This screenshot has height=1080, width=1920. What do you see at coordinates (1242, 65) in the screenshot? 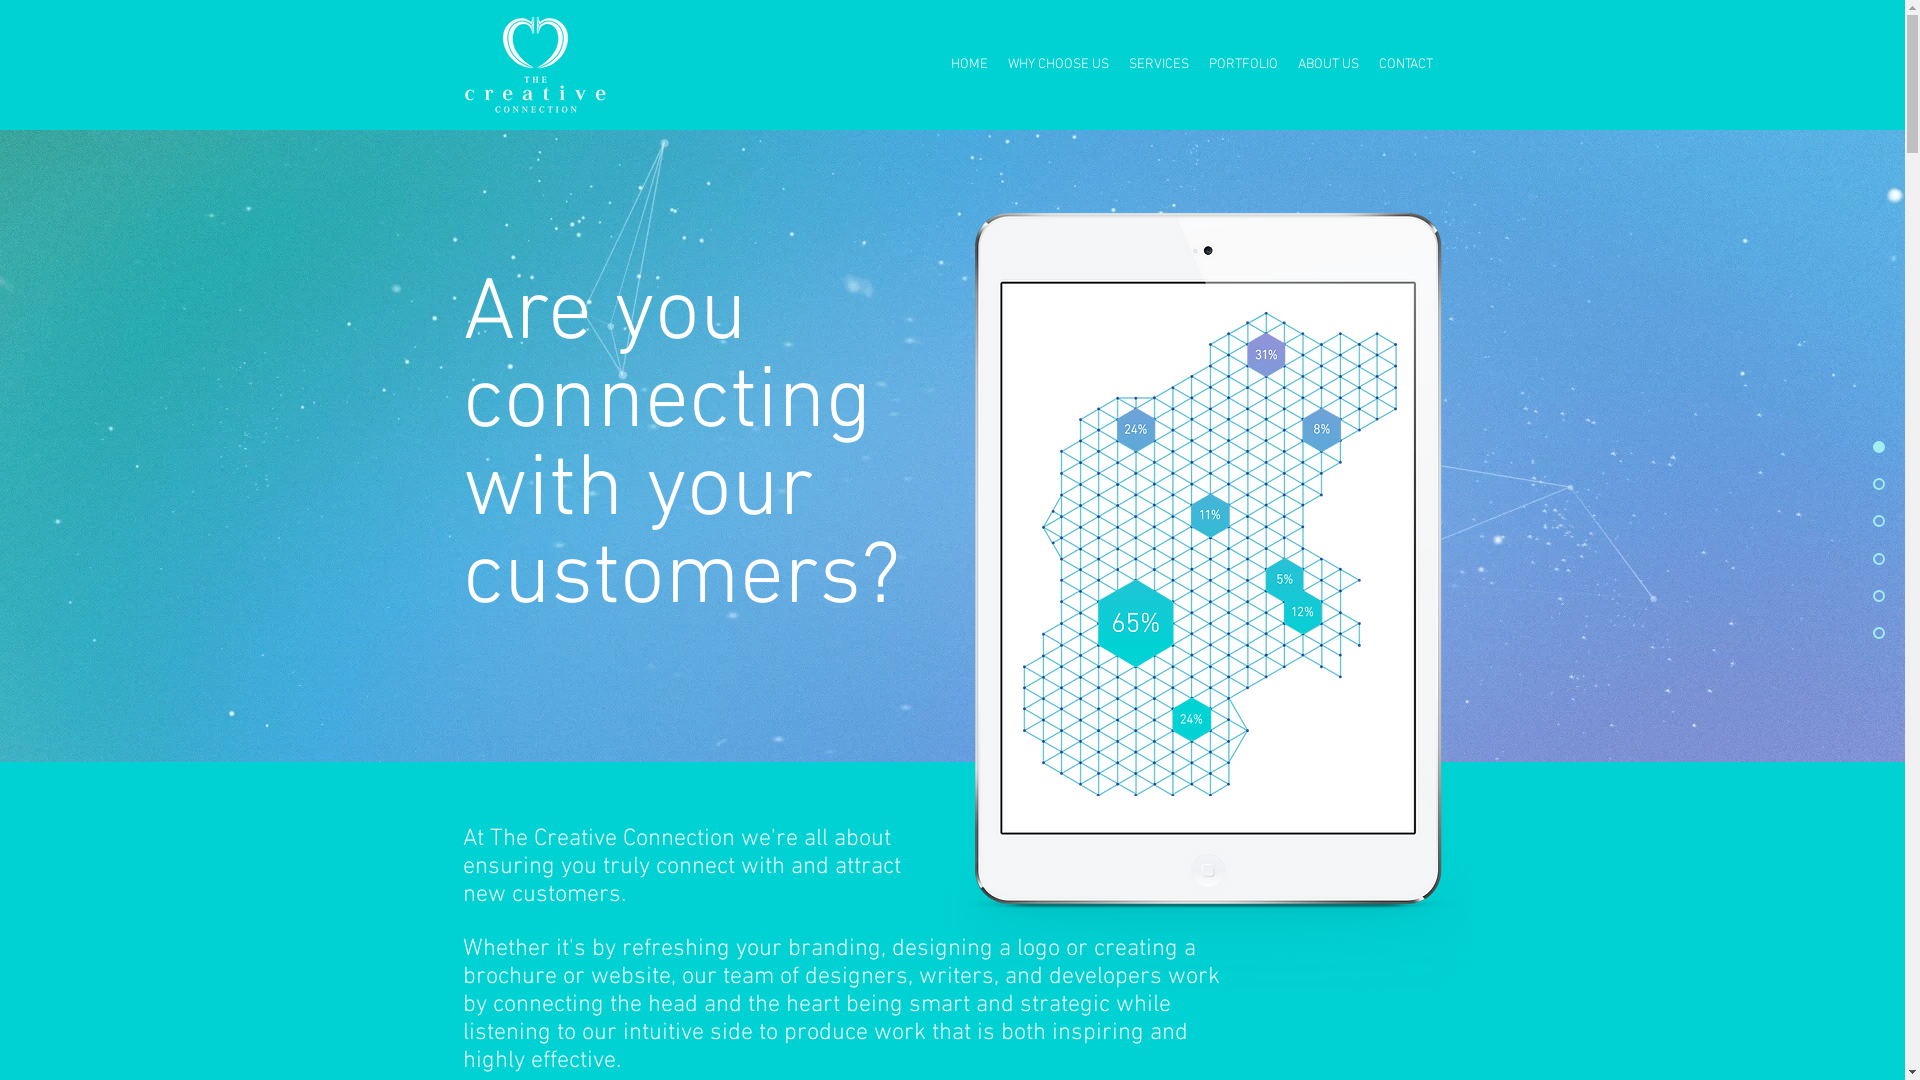
I see `PORTFOLIO` at bounding box center [1242, 65].